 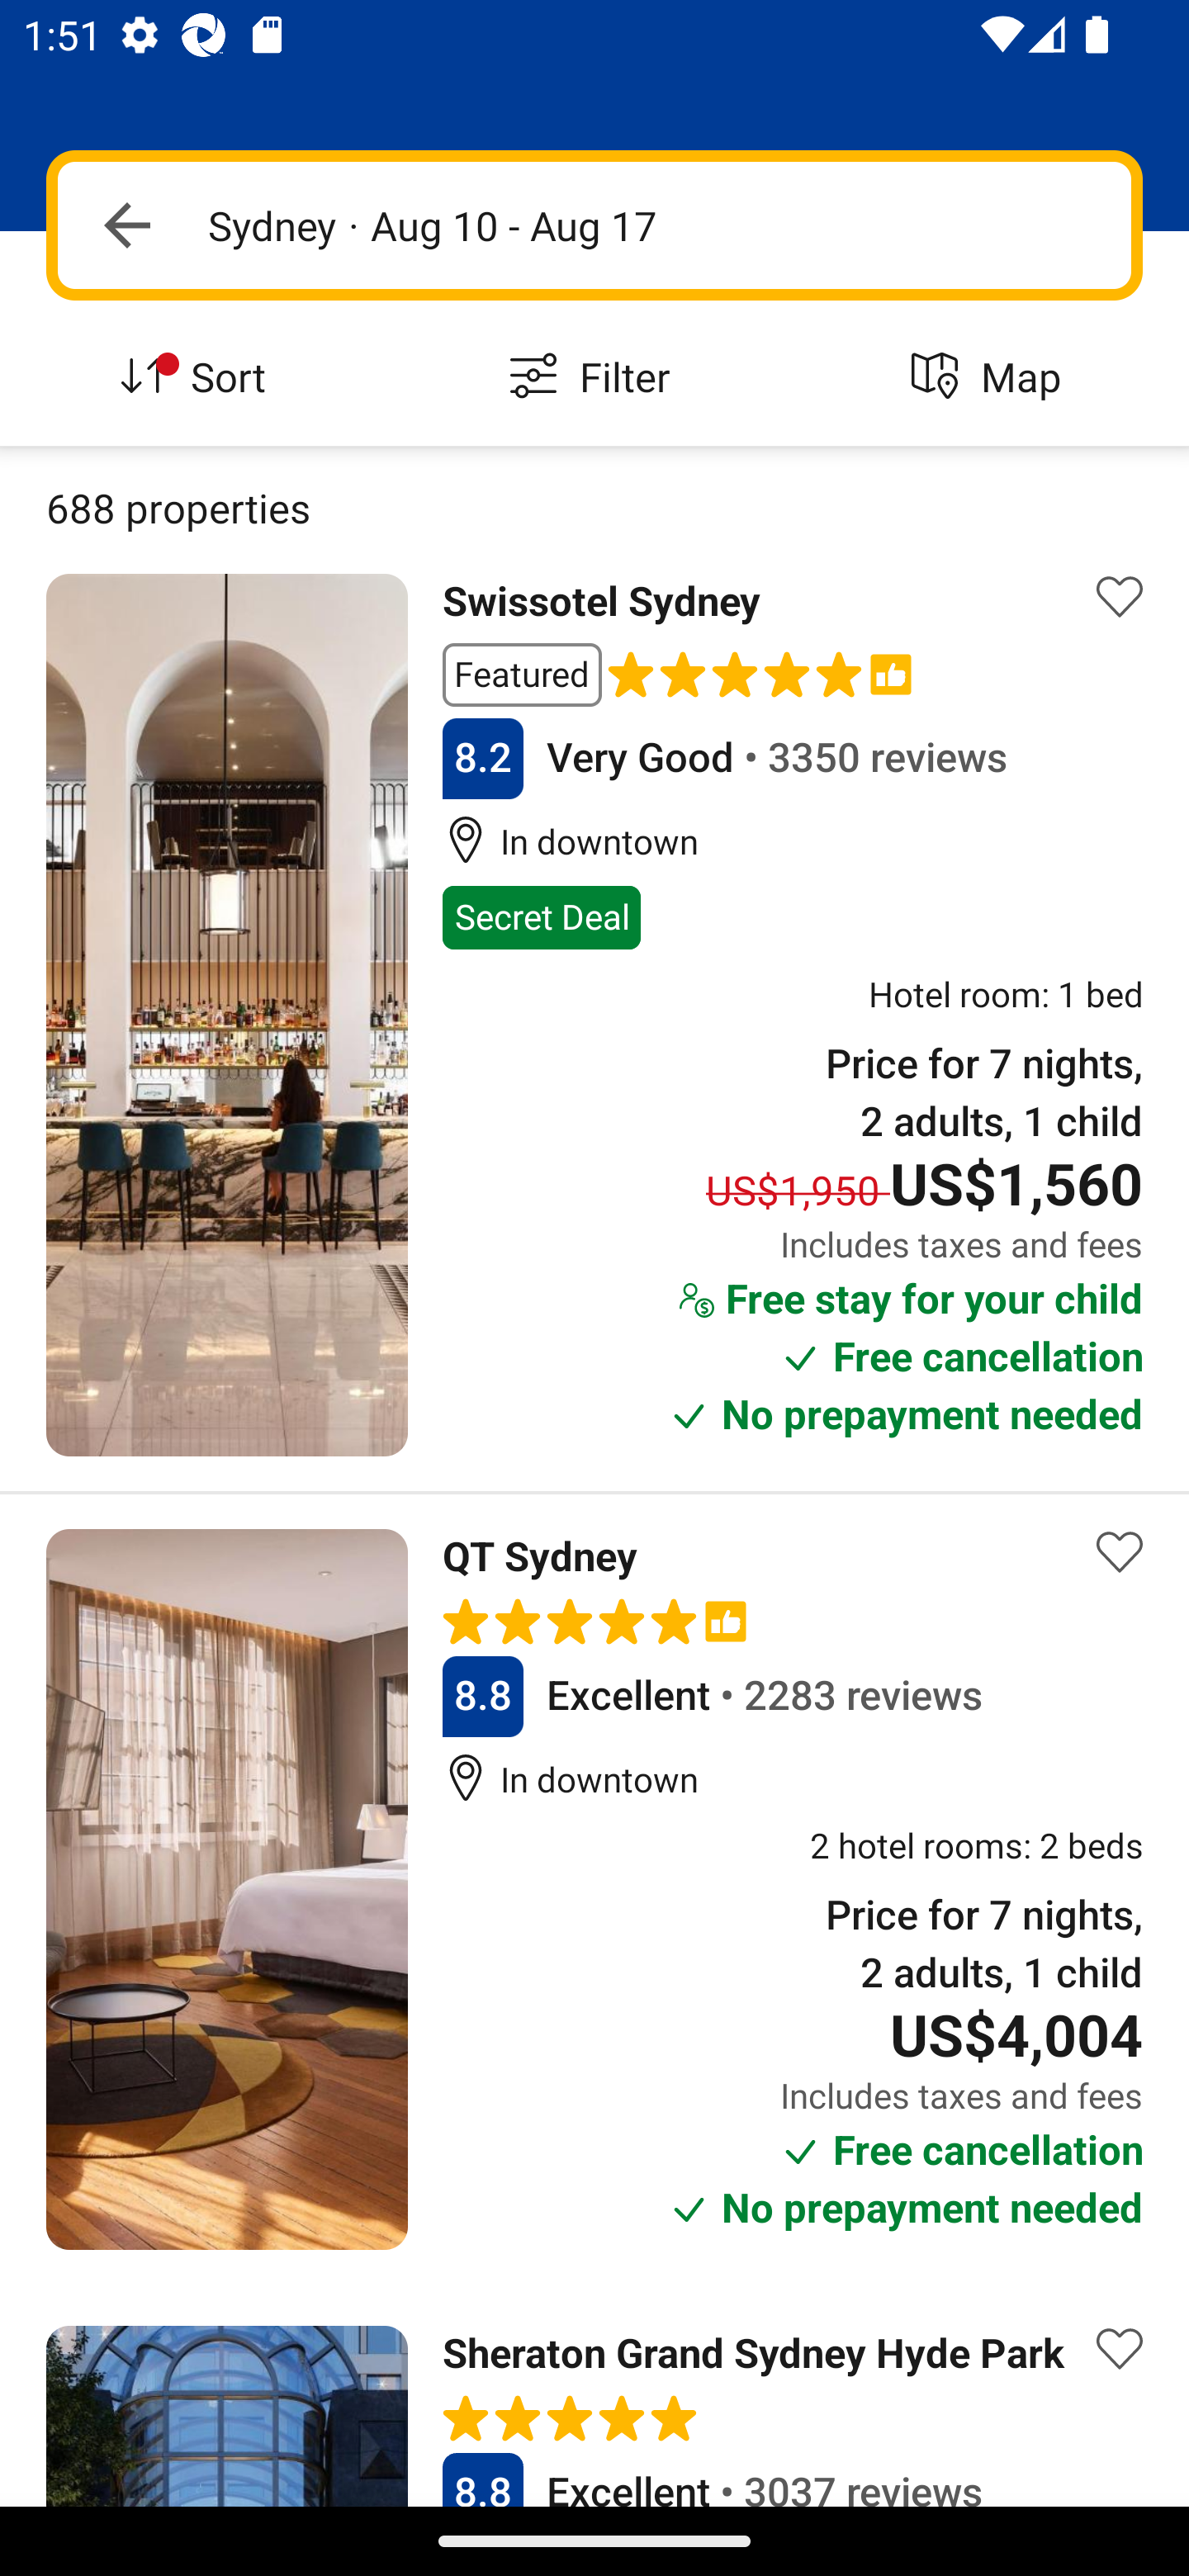 I want to click on Navigate up, so click(x=127, y=225).